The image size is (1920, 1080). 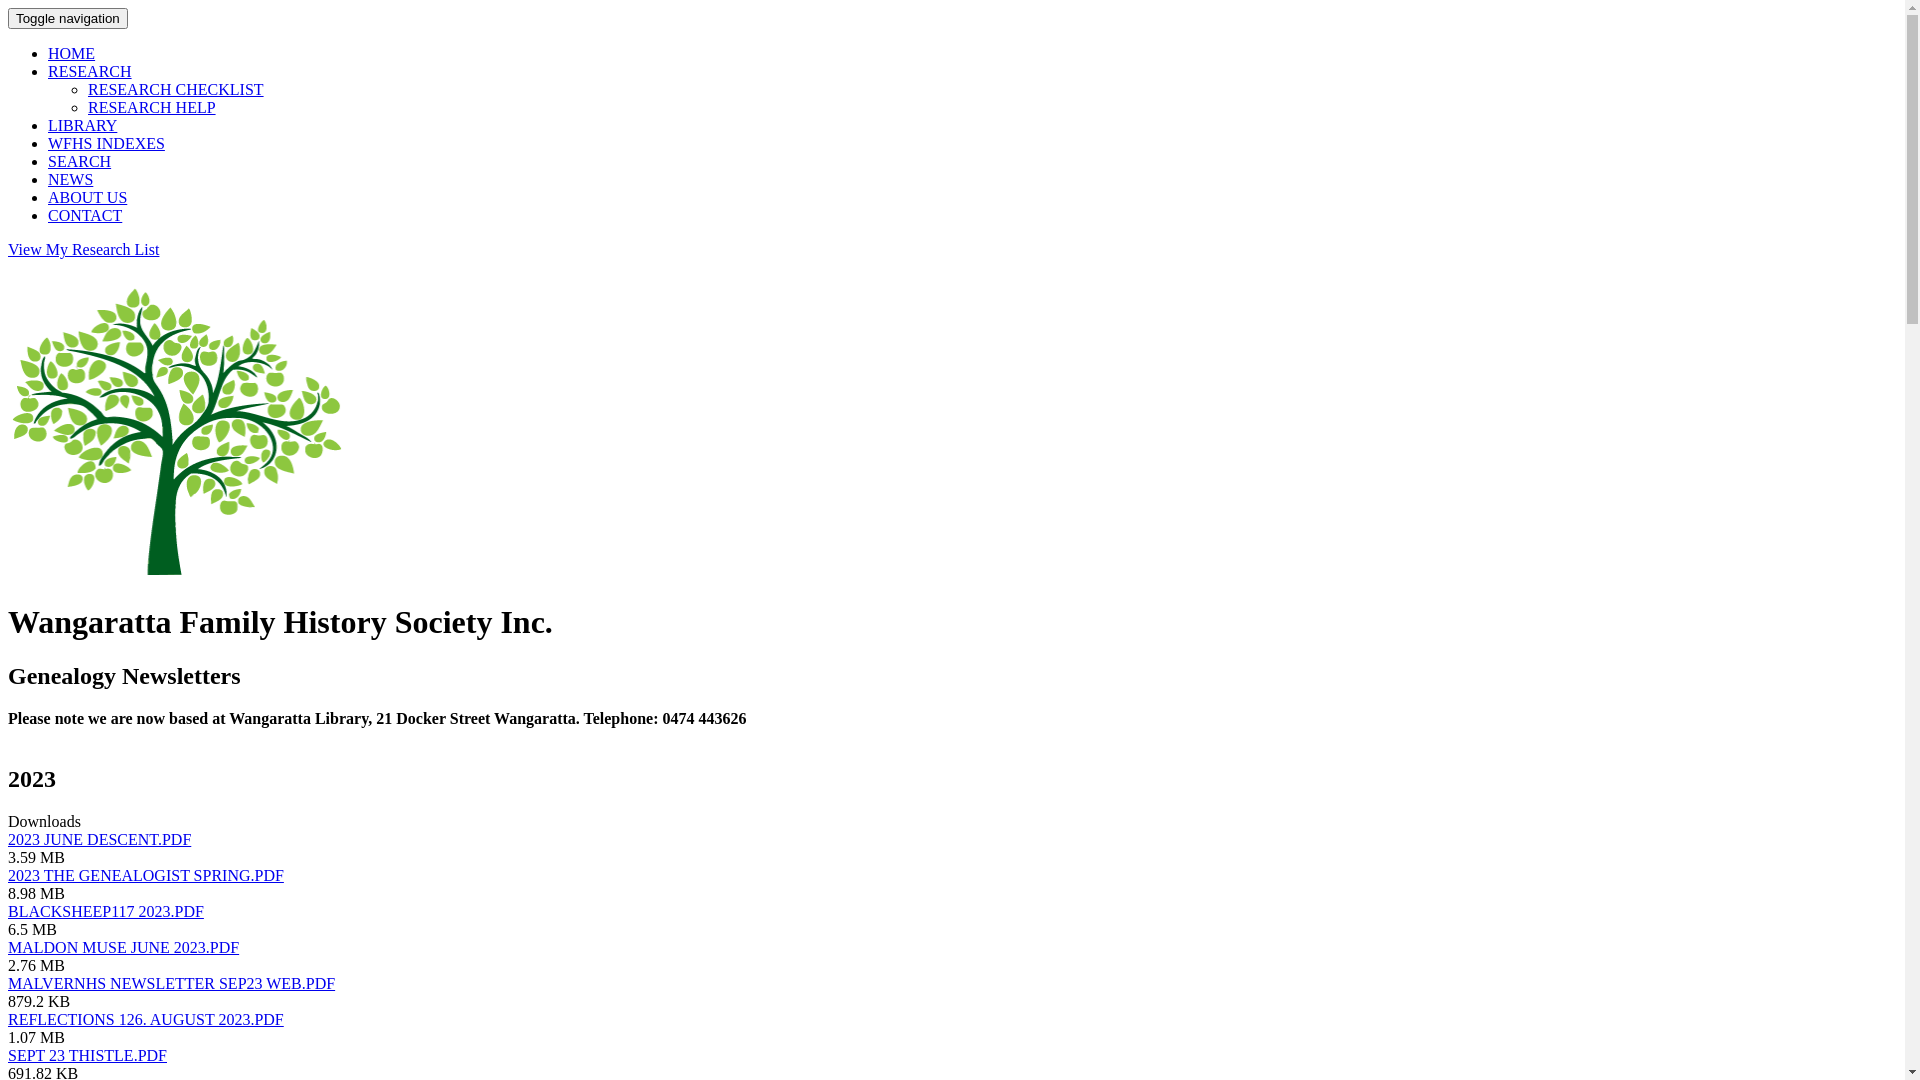 What do you see at coordinates (72, 54) in the screenshot?
I see `HOME` at bounding box center [72, 54].